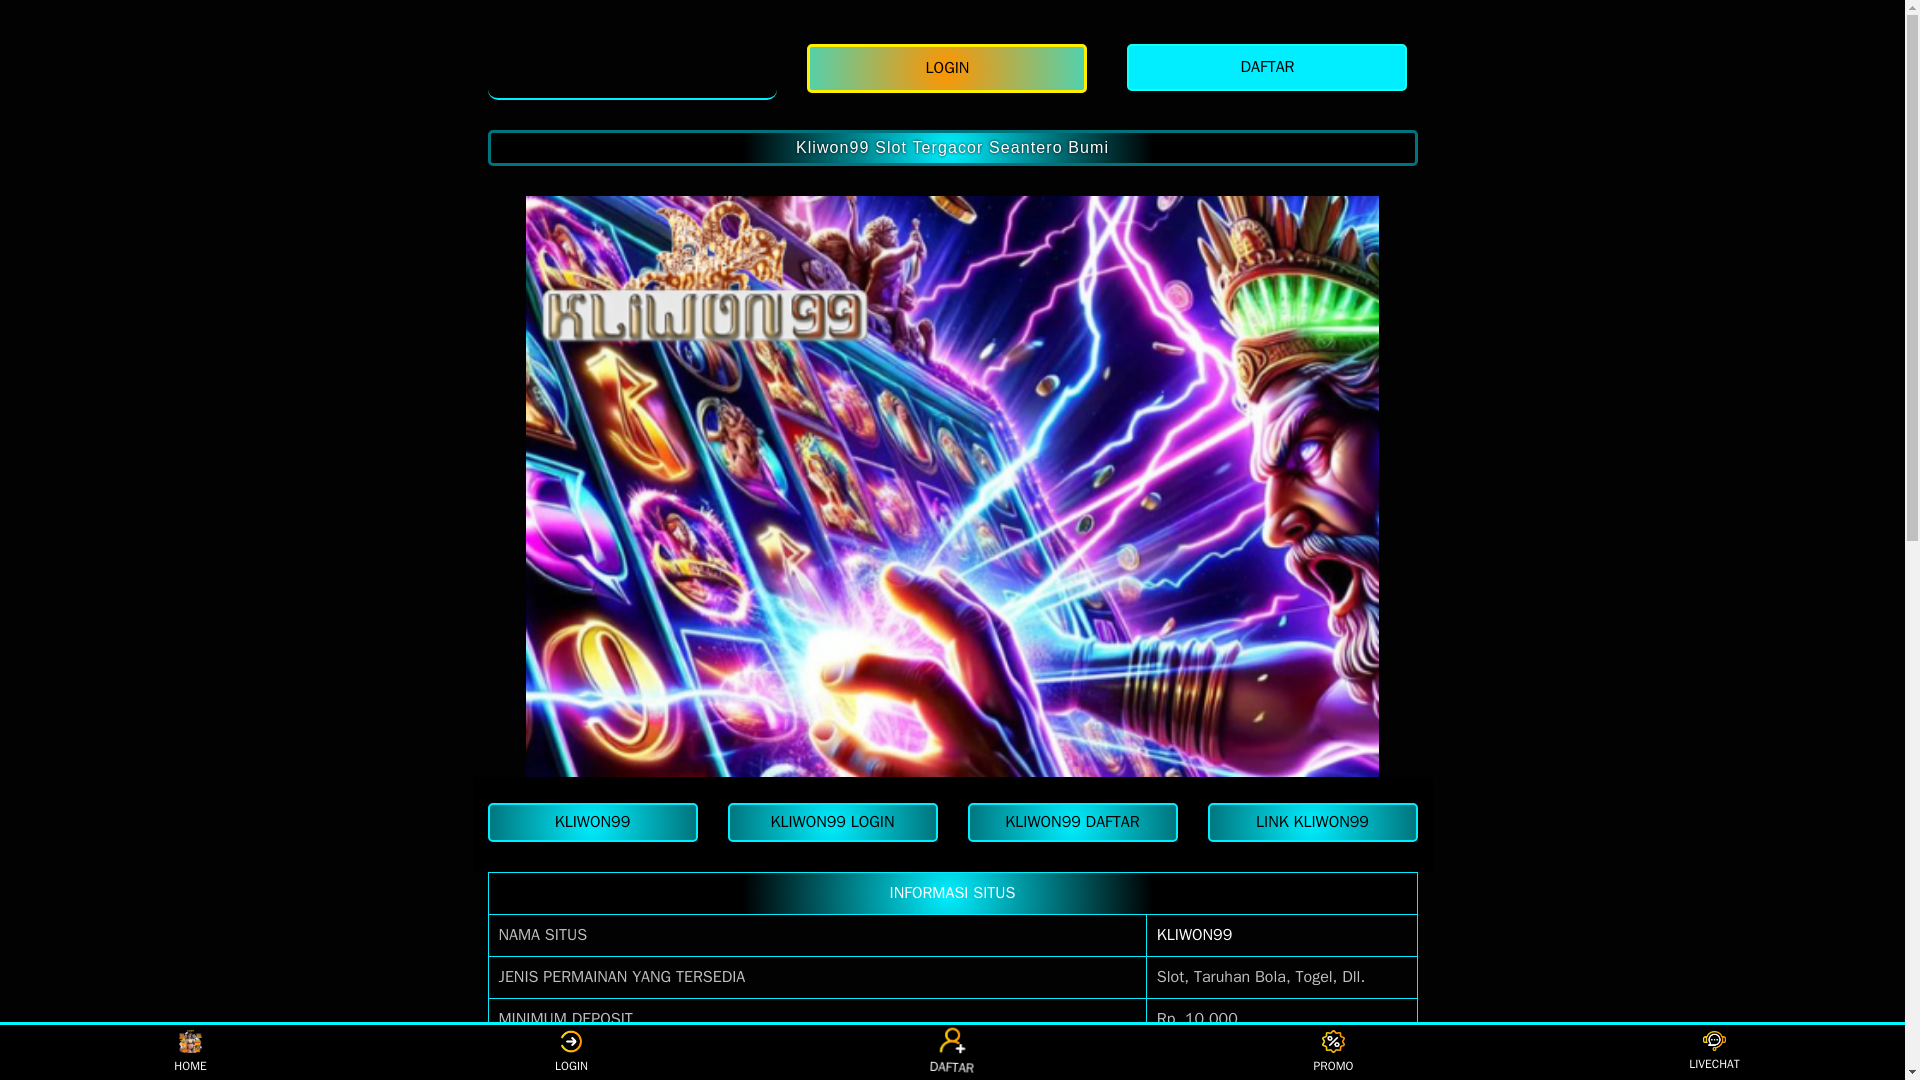 The height and width of the screenshot is (1080, 1920). I want to click on PROMO, so click(1333, 1052).